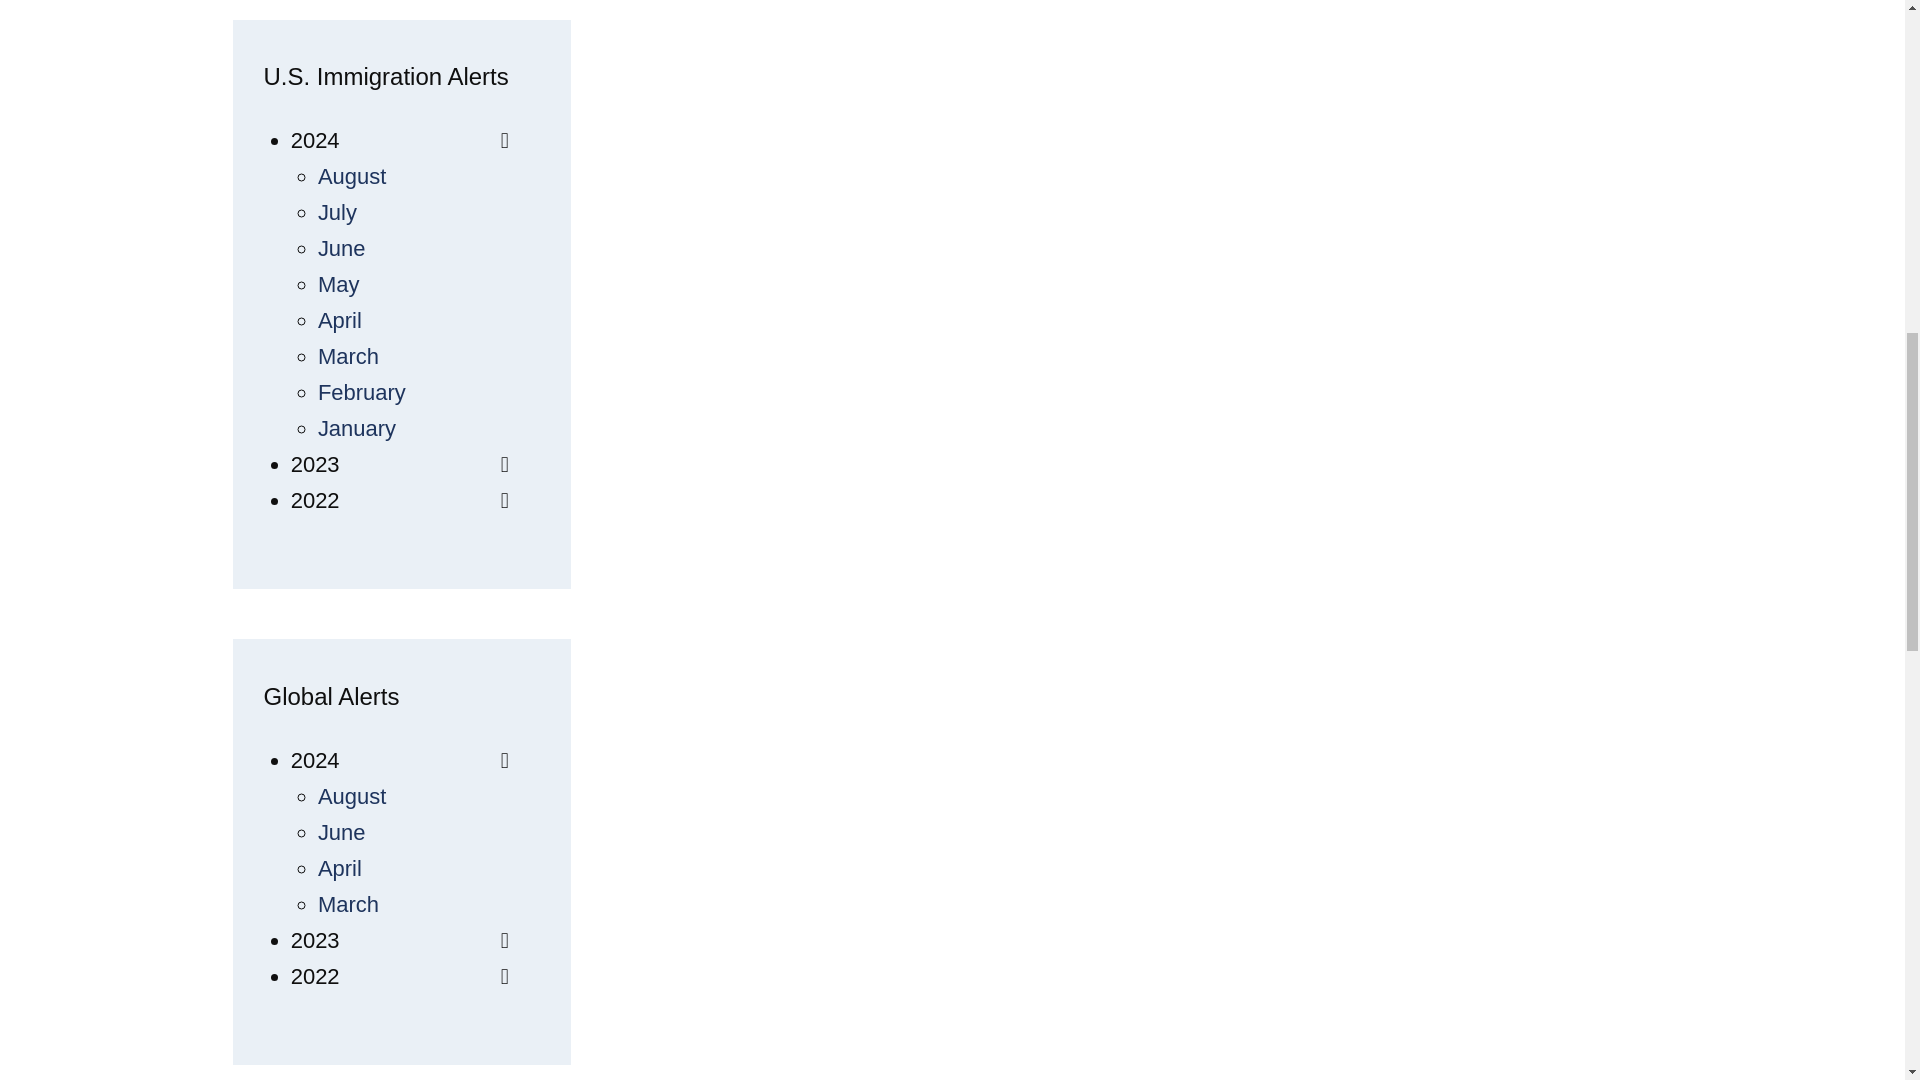  I want to click on April, so click(340, 320).